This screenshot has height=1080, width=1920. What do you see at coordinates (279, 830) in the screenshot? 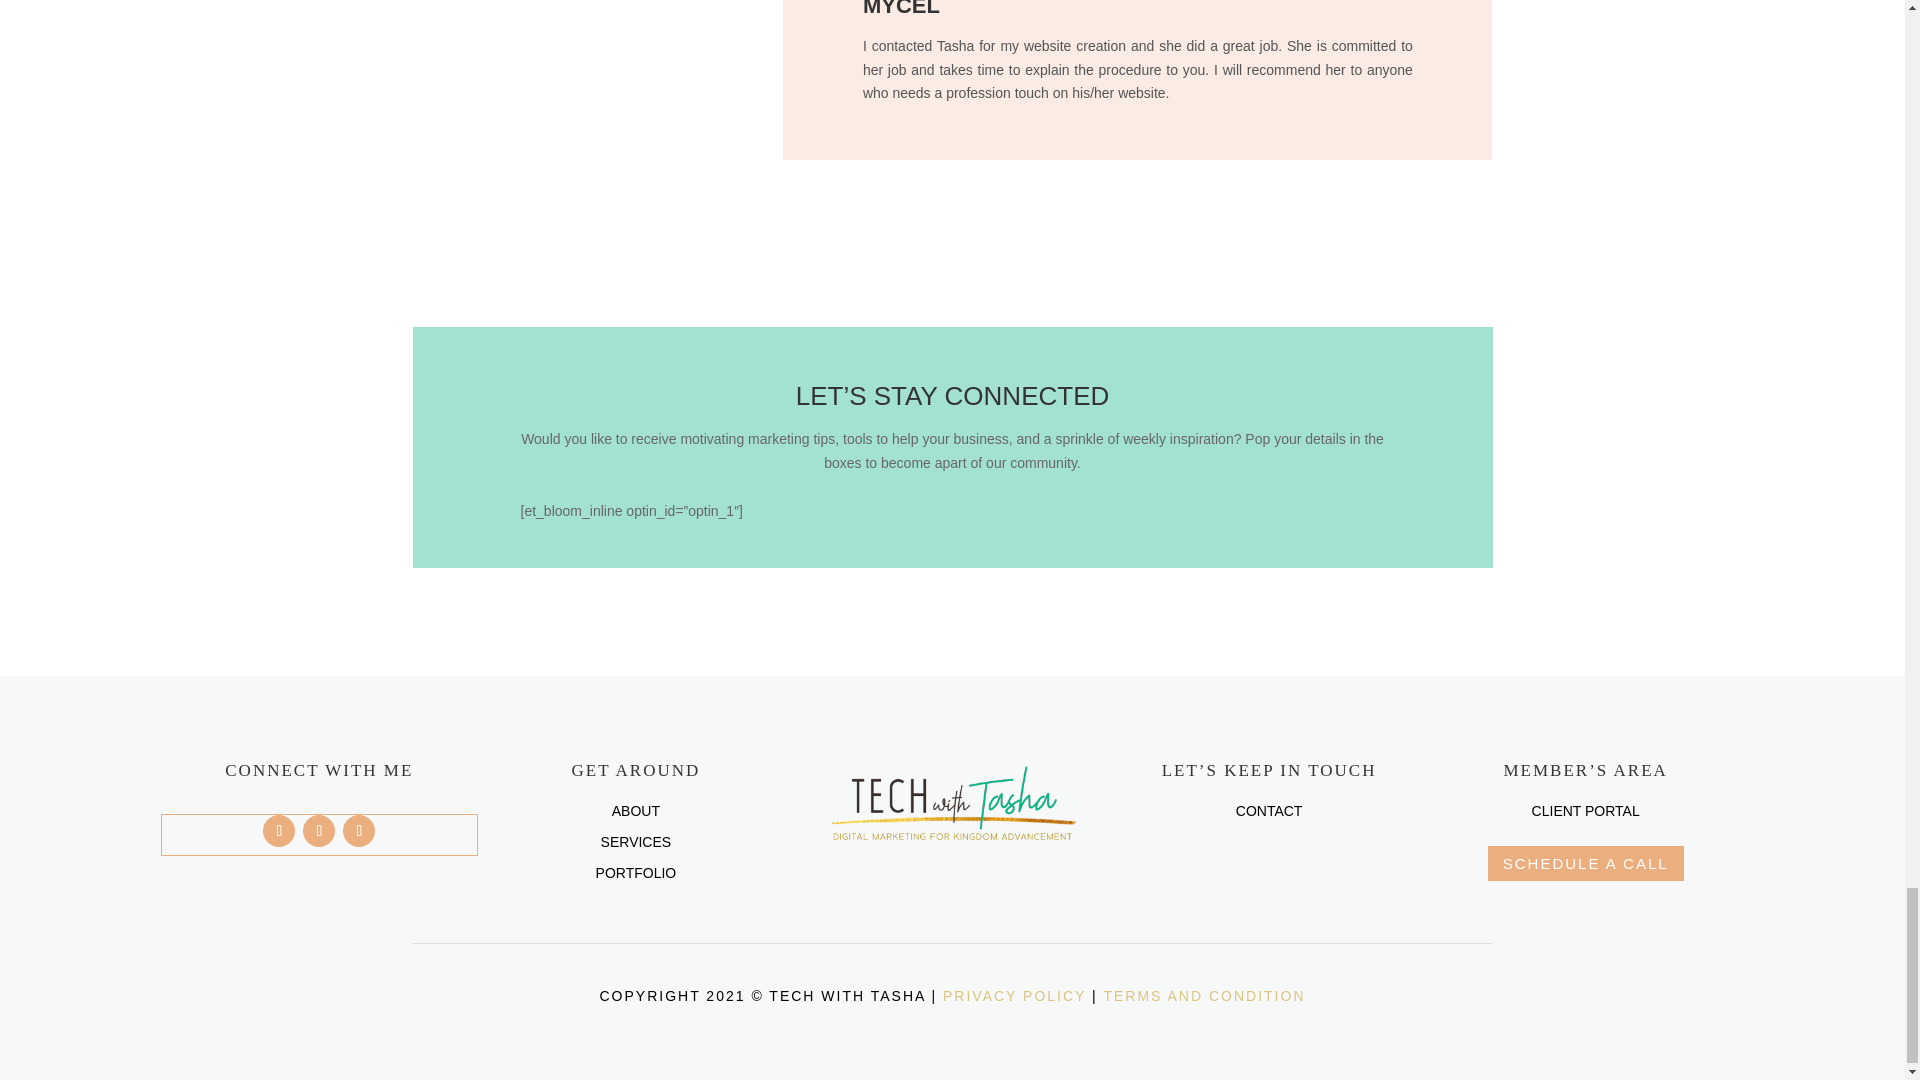
I see `Follow on Facebook` at bounding box center [279, 830].